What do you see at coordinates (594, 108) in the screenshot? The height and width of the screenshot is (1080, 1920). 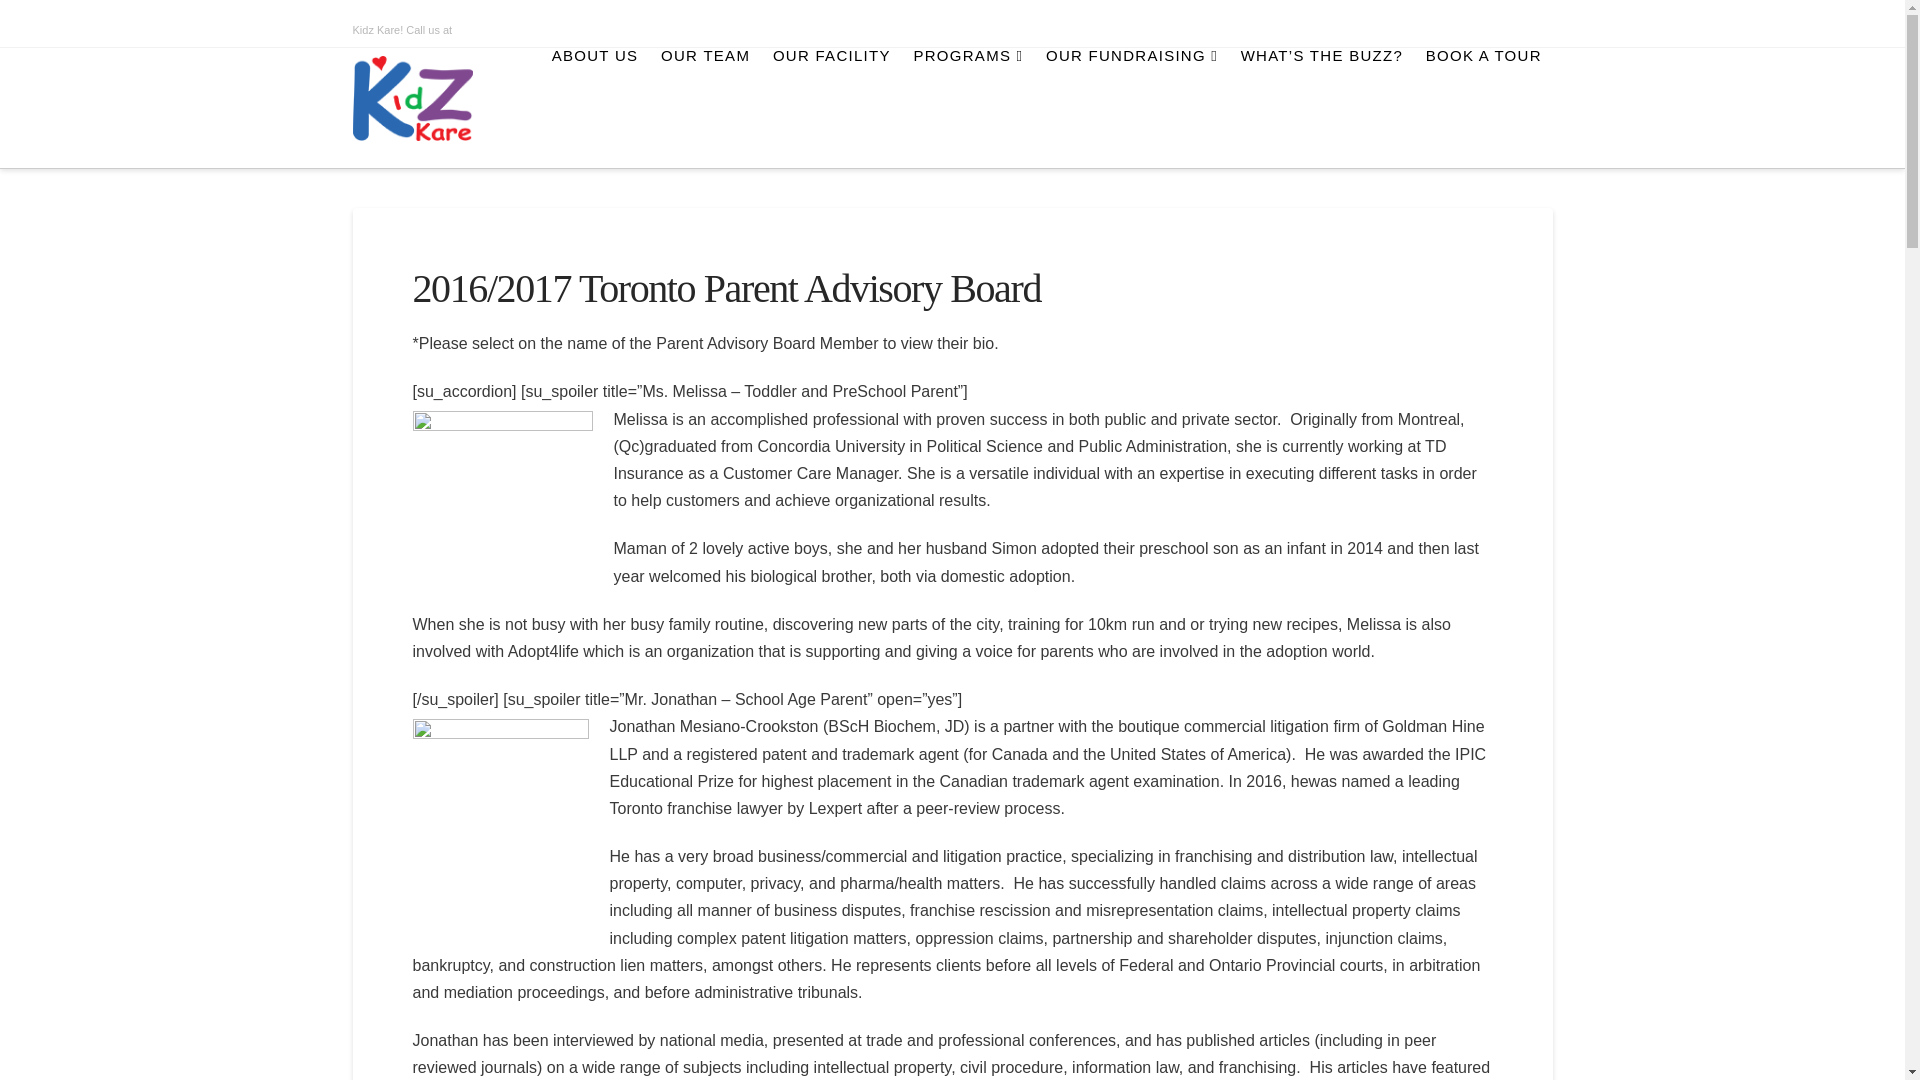 I see `ABOUT US` at bounding box center [594, 108].